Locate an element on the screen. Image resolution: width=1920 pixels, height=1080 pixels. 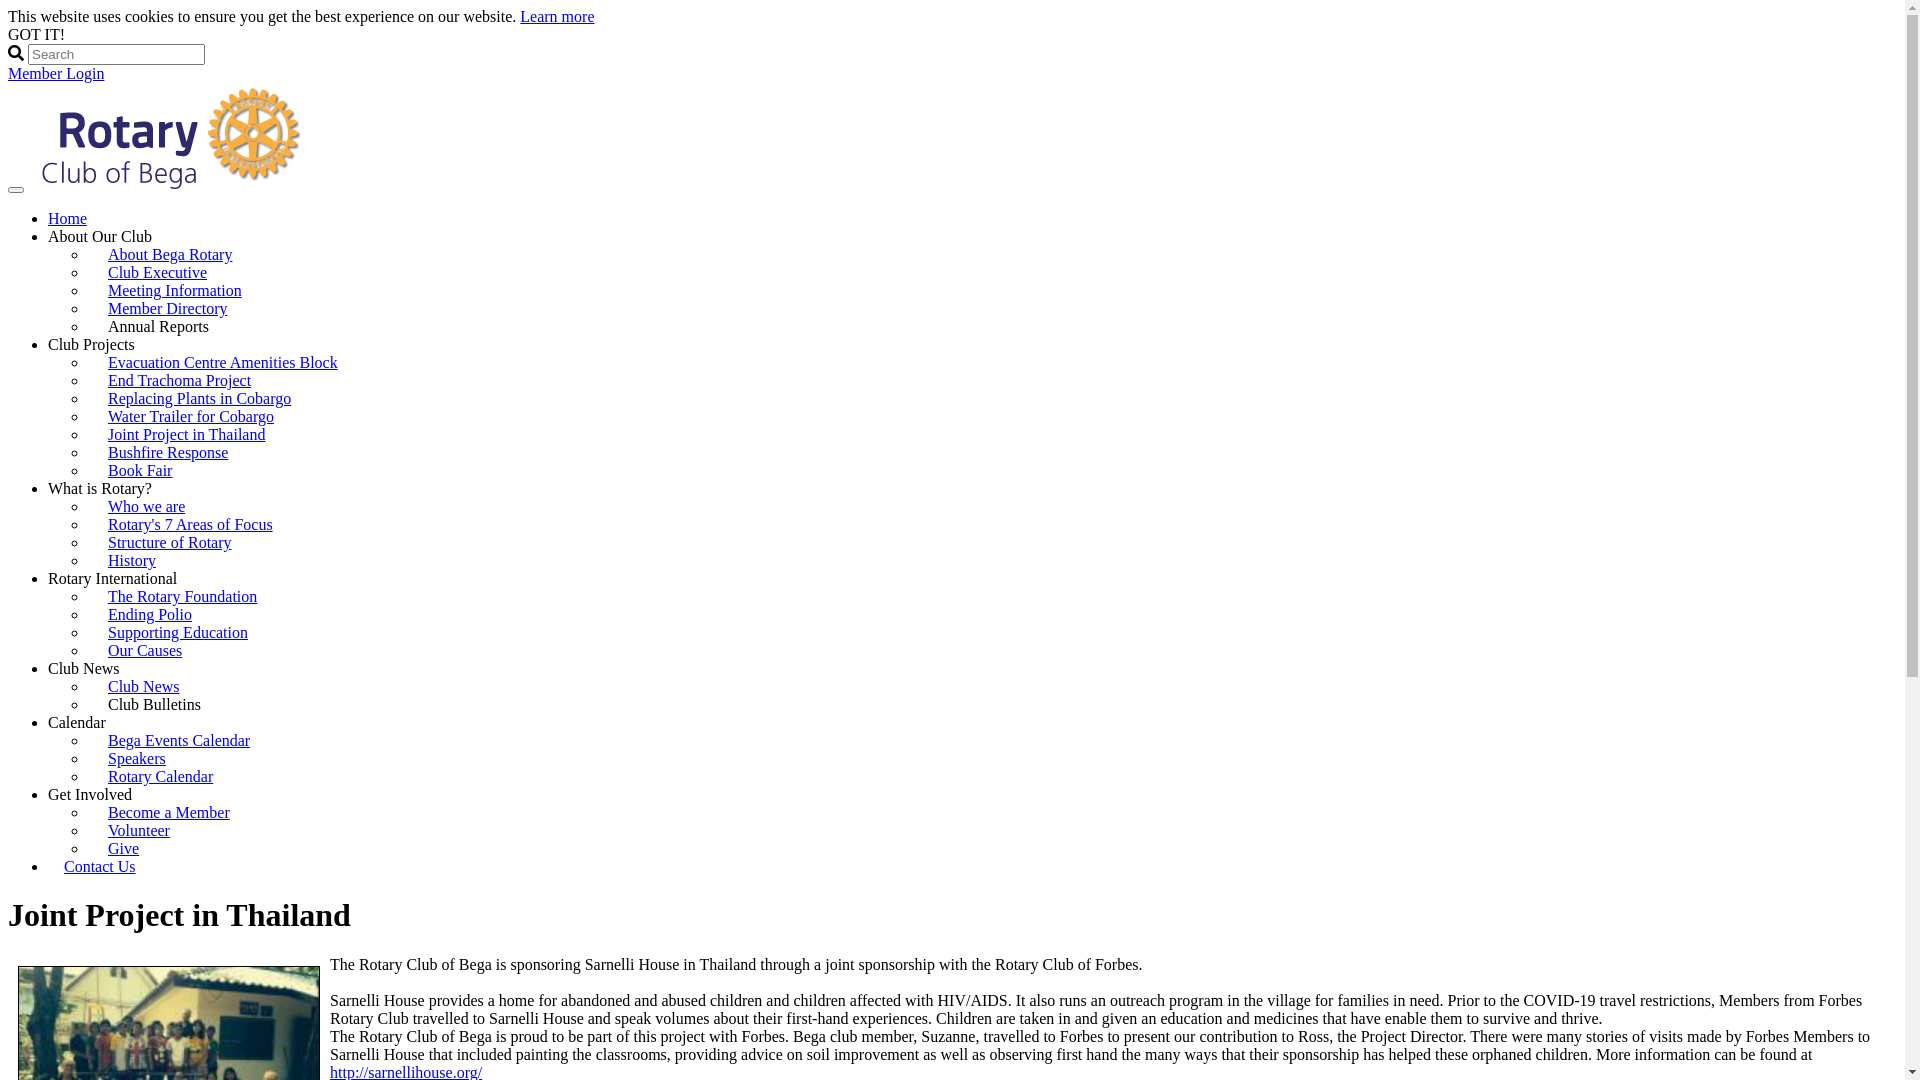
Club Projects is located at coordinates (92, 344).